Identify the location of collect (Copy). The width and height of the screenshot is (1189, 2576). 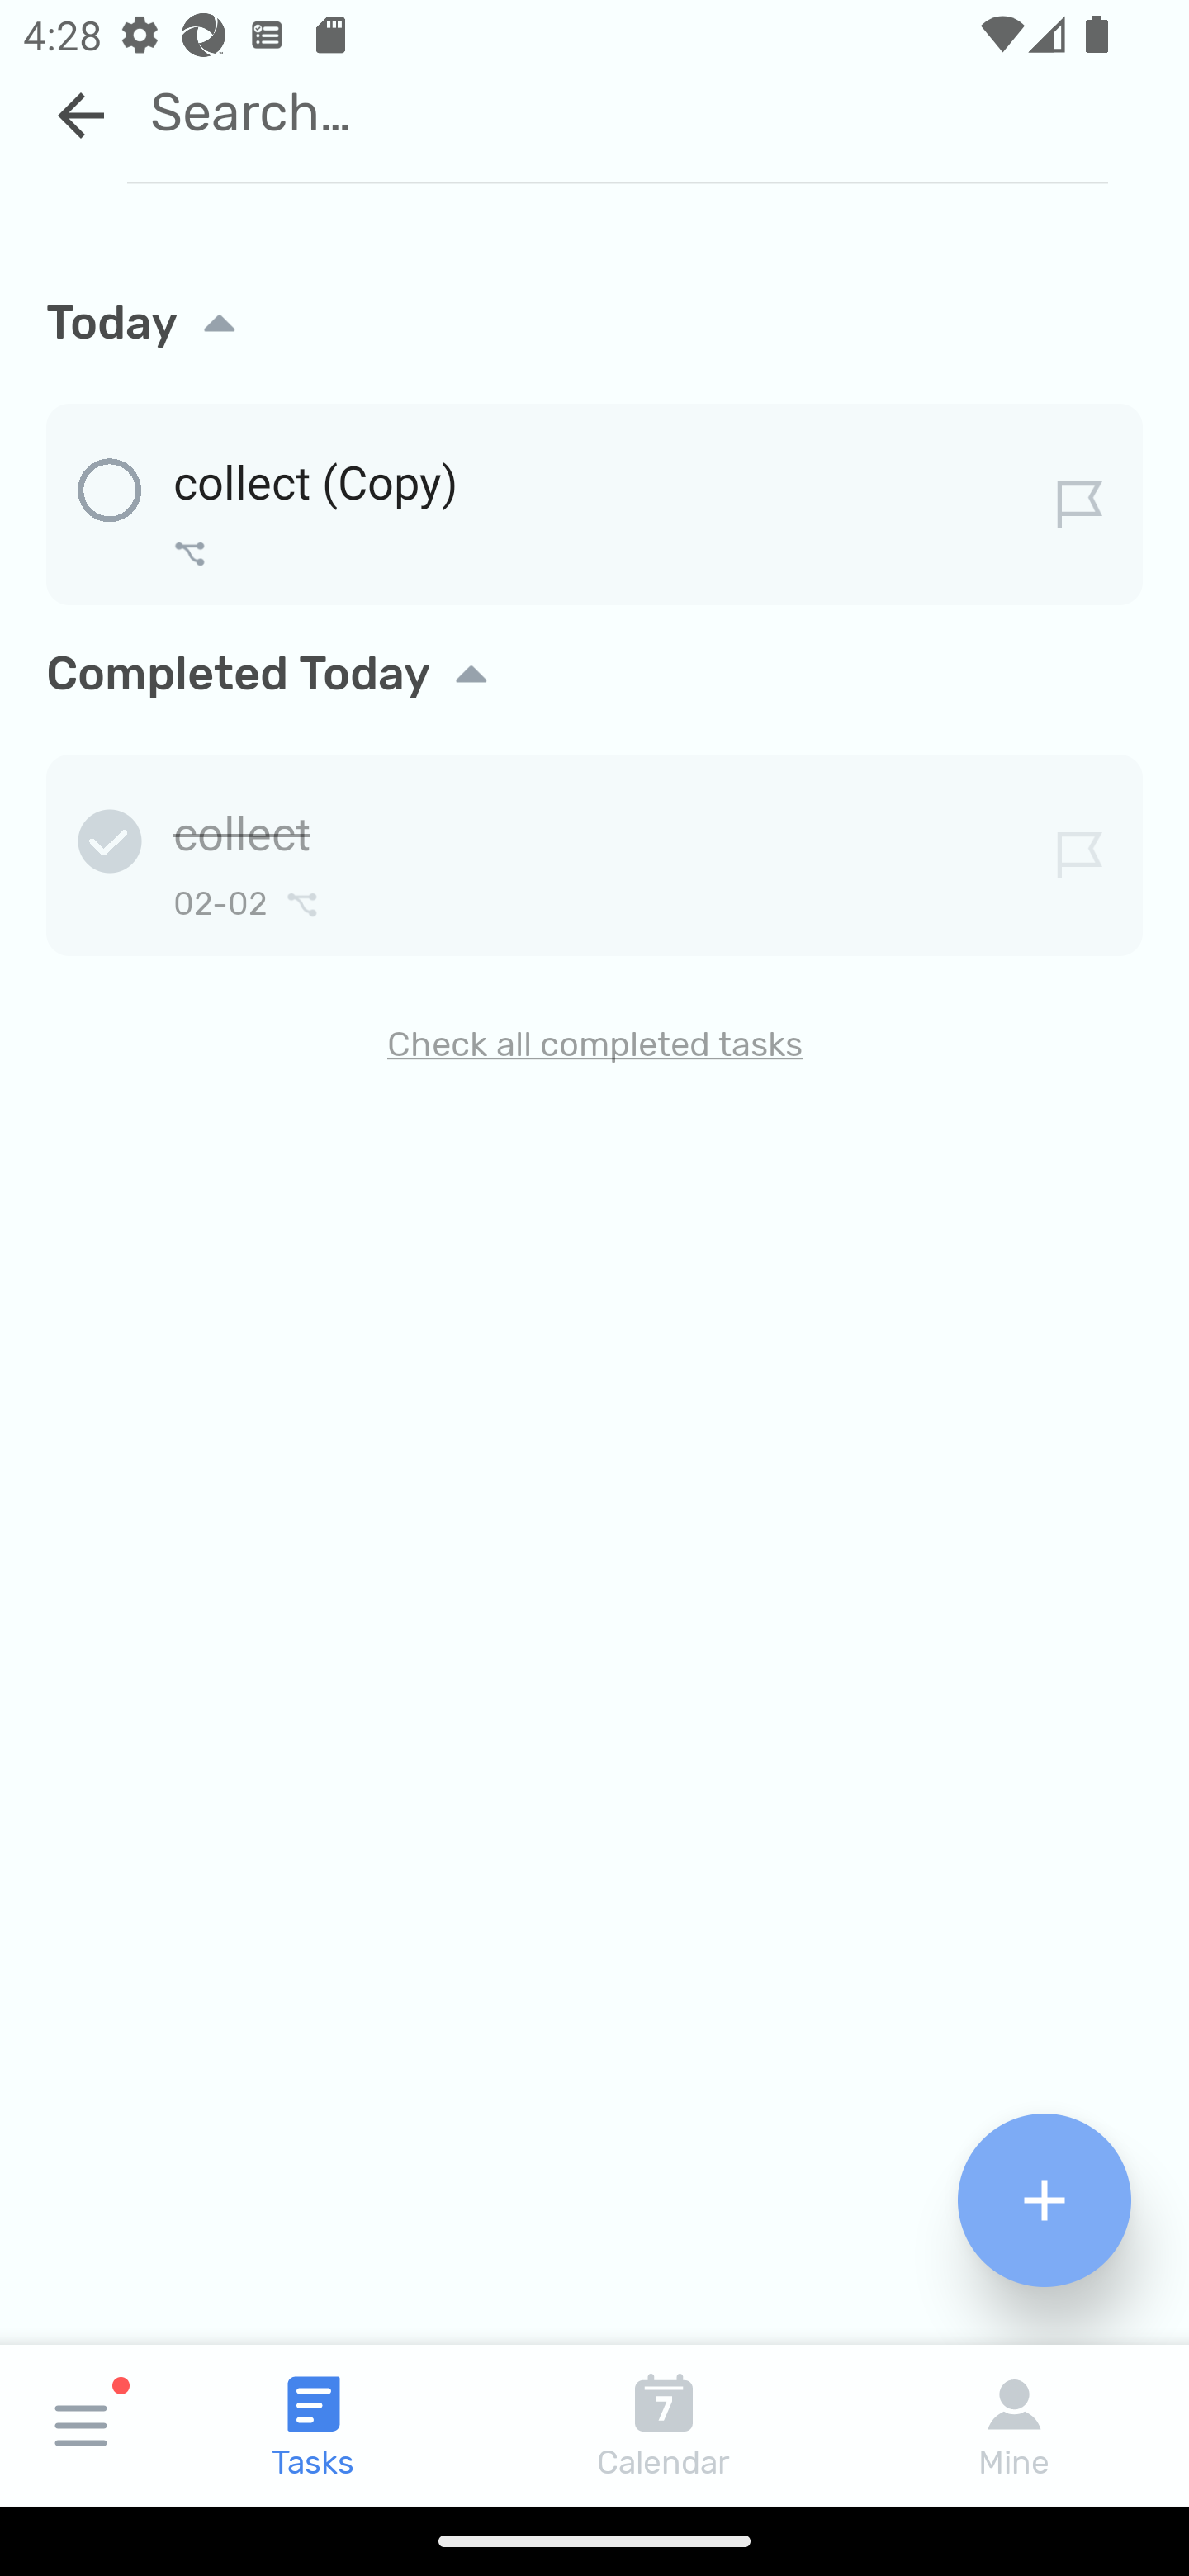
(594, 499).